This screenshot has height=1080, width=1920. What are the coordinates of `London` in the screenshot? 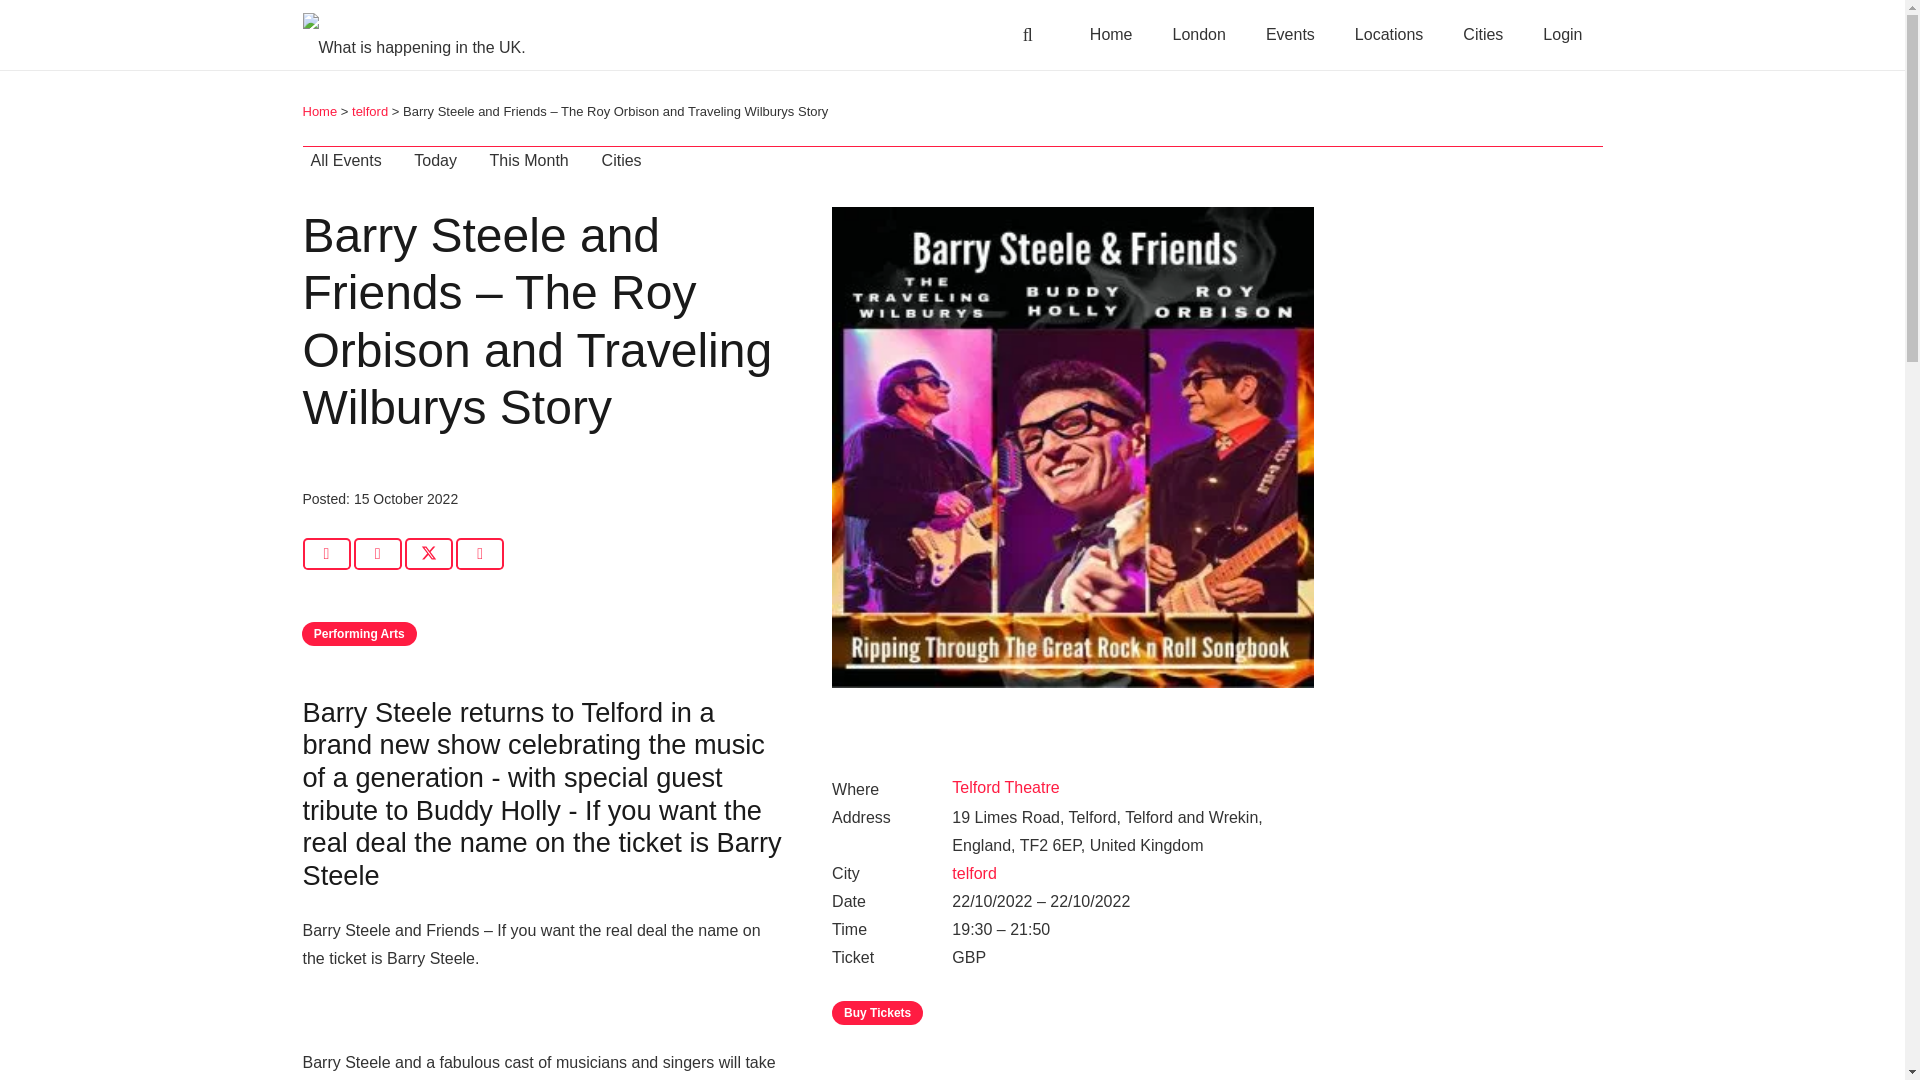 It's located at (1200, 35).